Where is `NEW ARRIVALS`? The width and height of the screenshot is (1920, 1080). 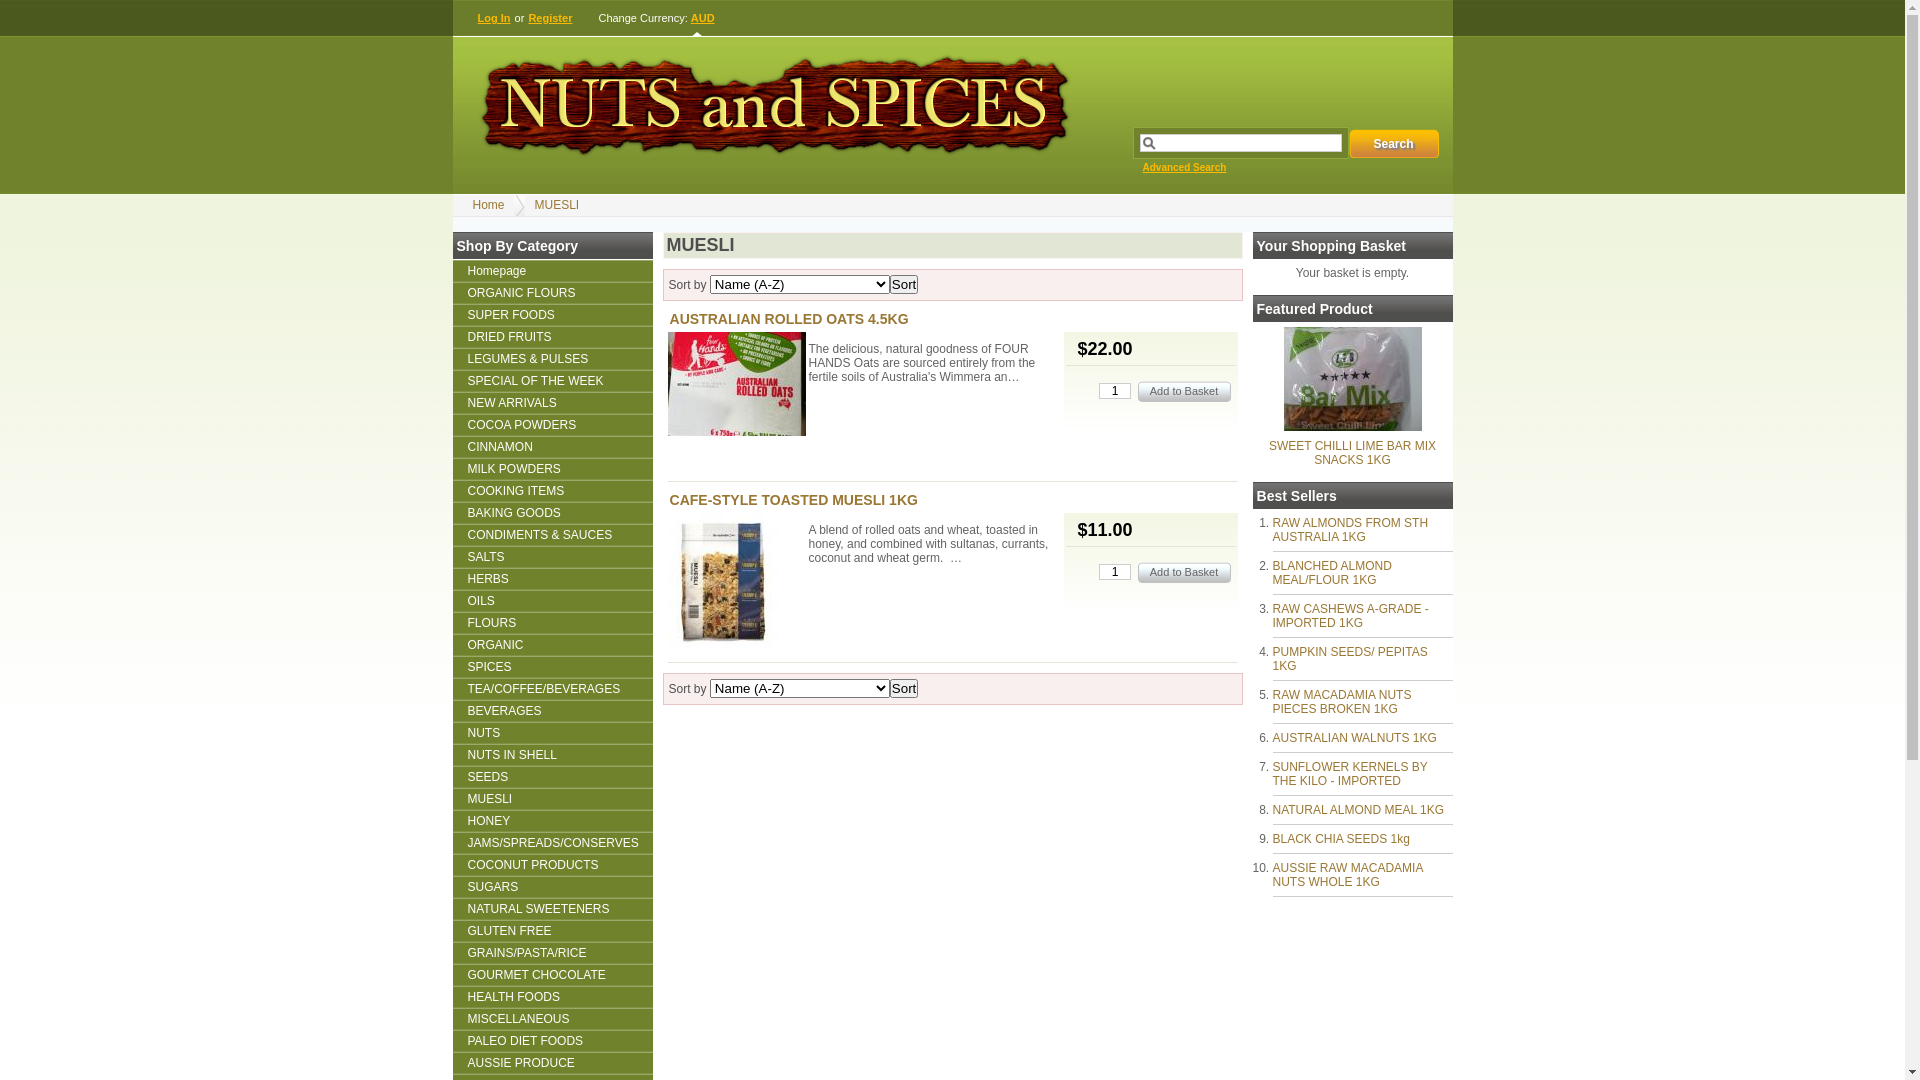 NEW ARRIVALS is located at coordinates (552, 403).